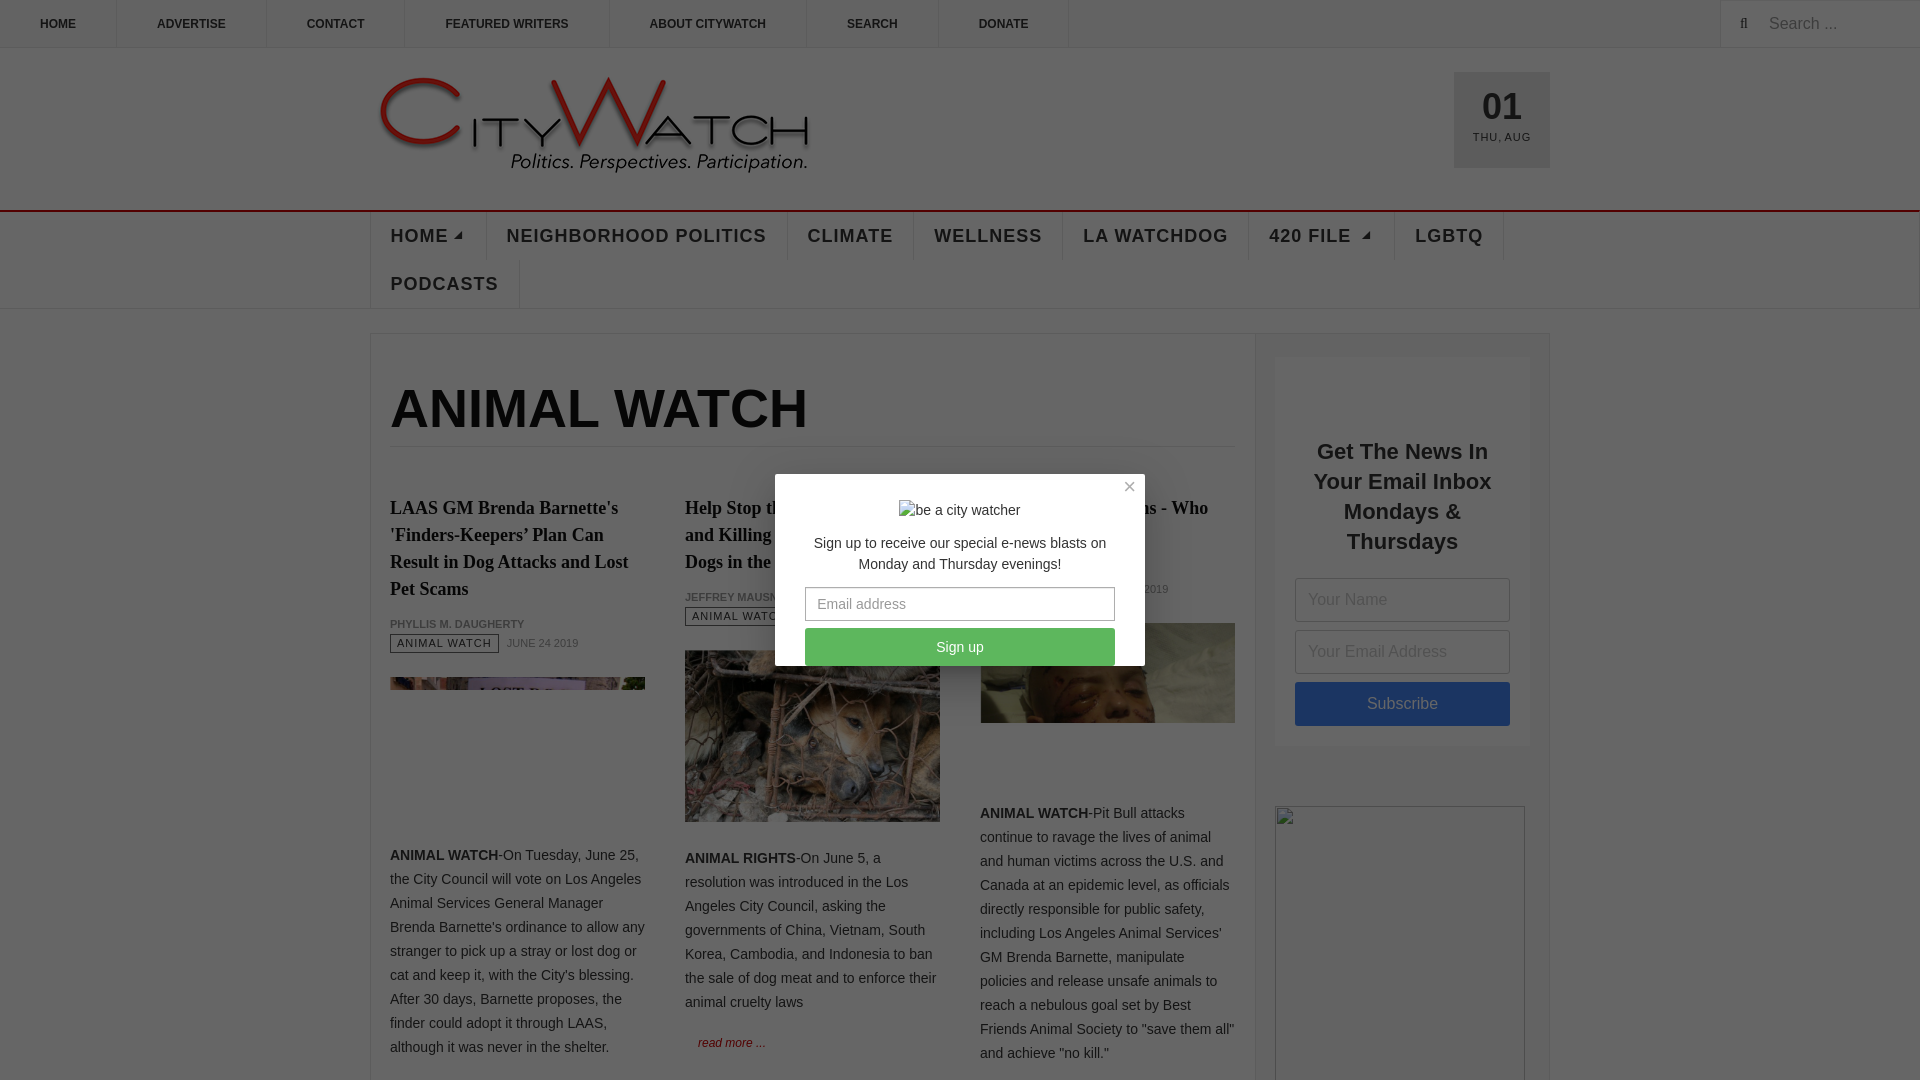  Describe the element at coordinates (1004, 24) in the screenshot. I see `DONATE` at that location.